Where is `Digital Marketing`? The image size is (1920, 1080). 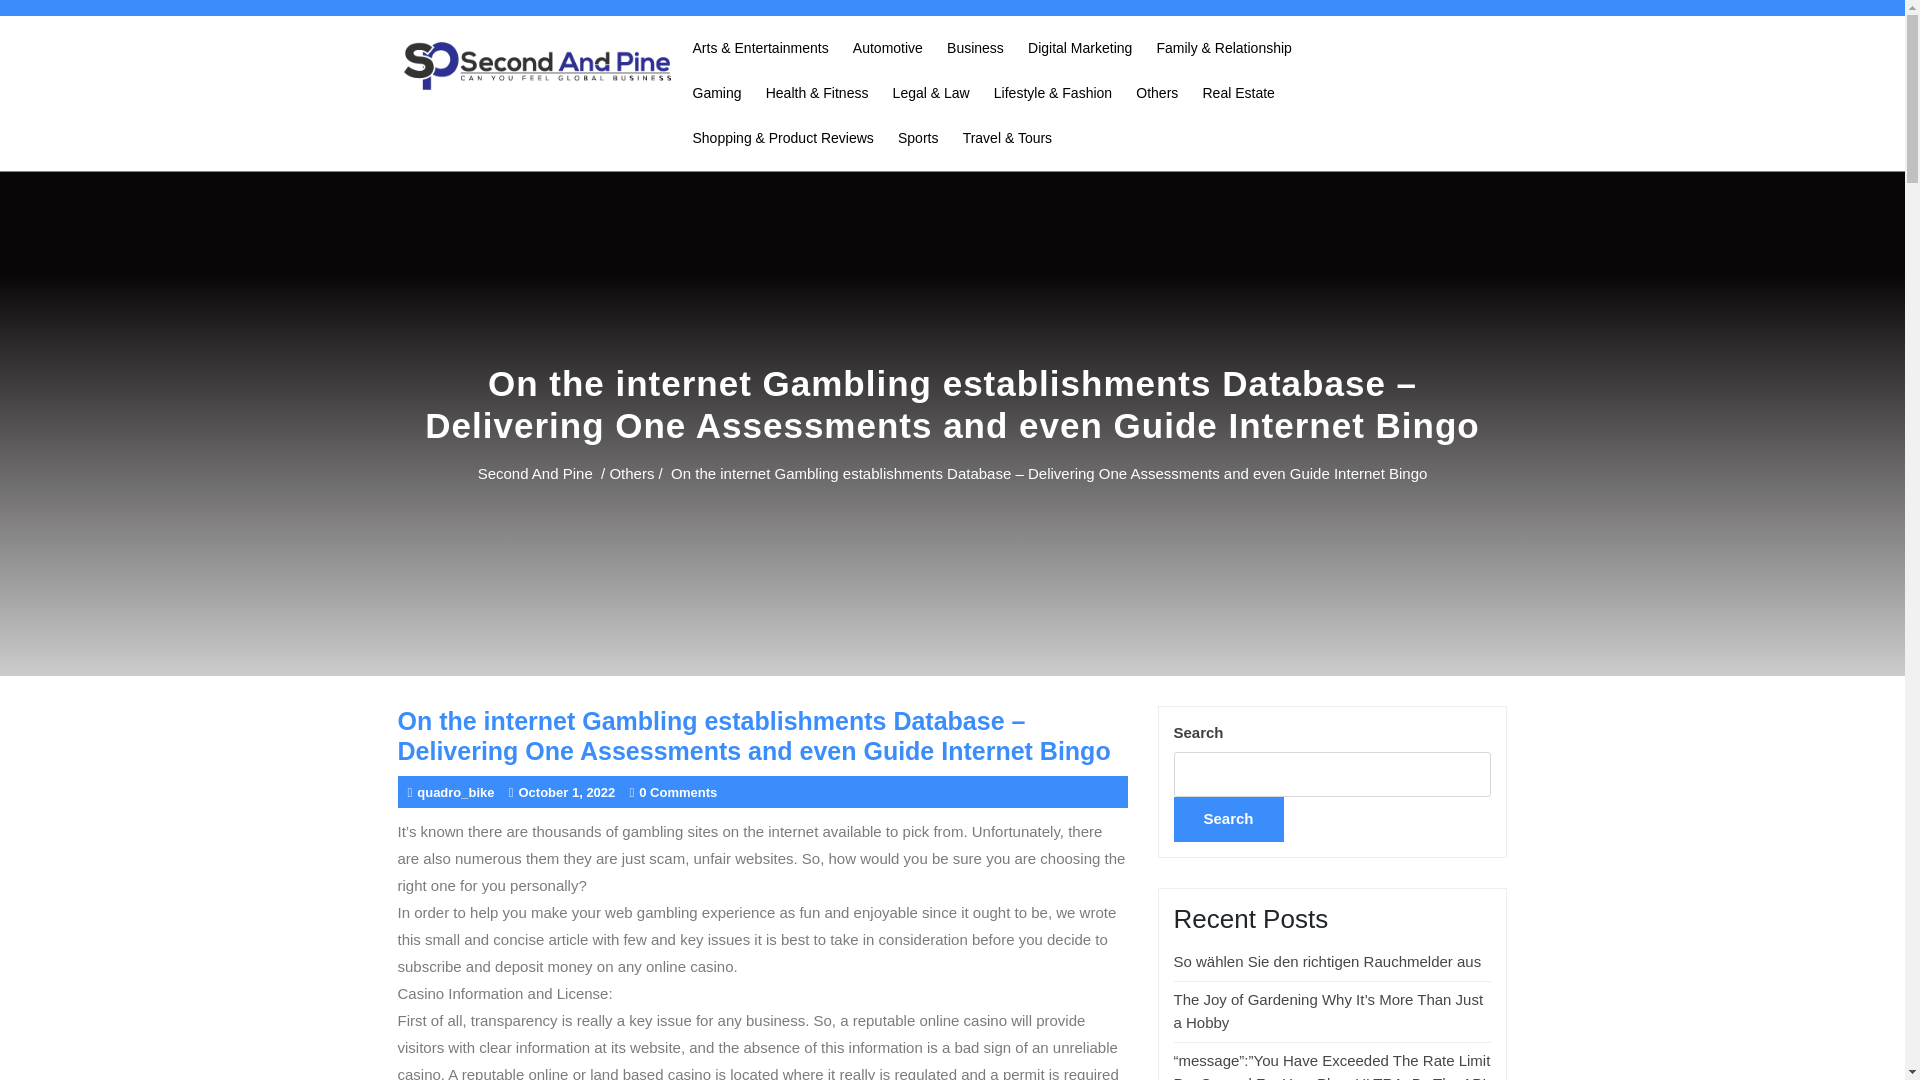
Digital Marketing is located at coordinates (1080, 48).